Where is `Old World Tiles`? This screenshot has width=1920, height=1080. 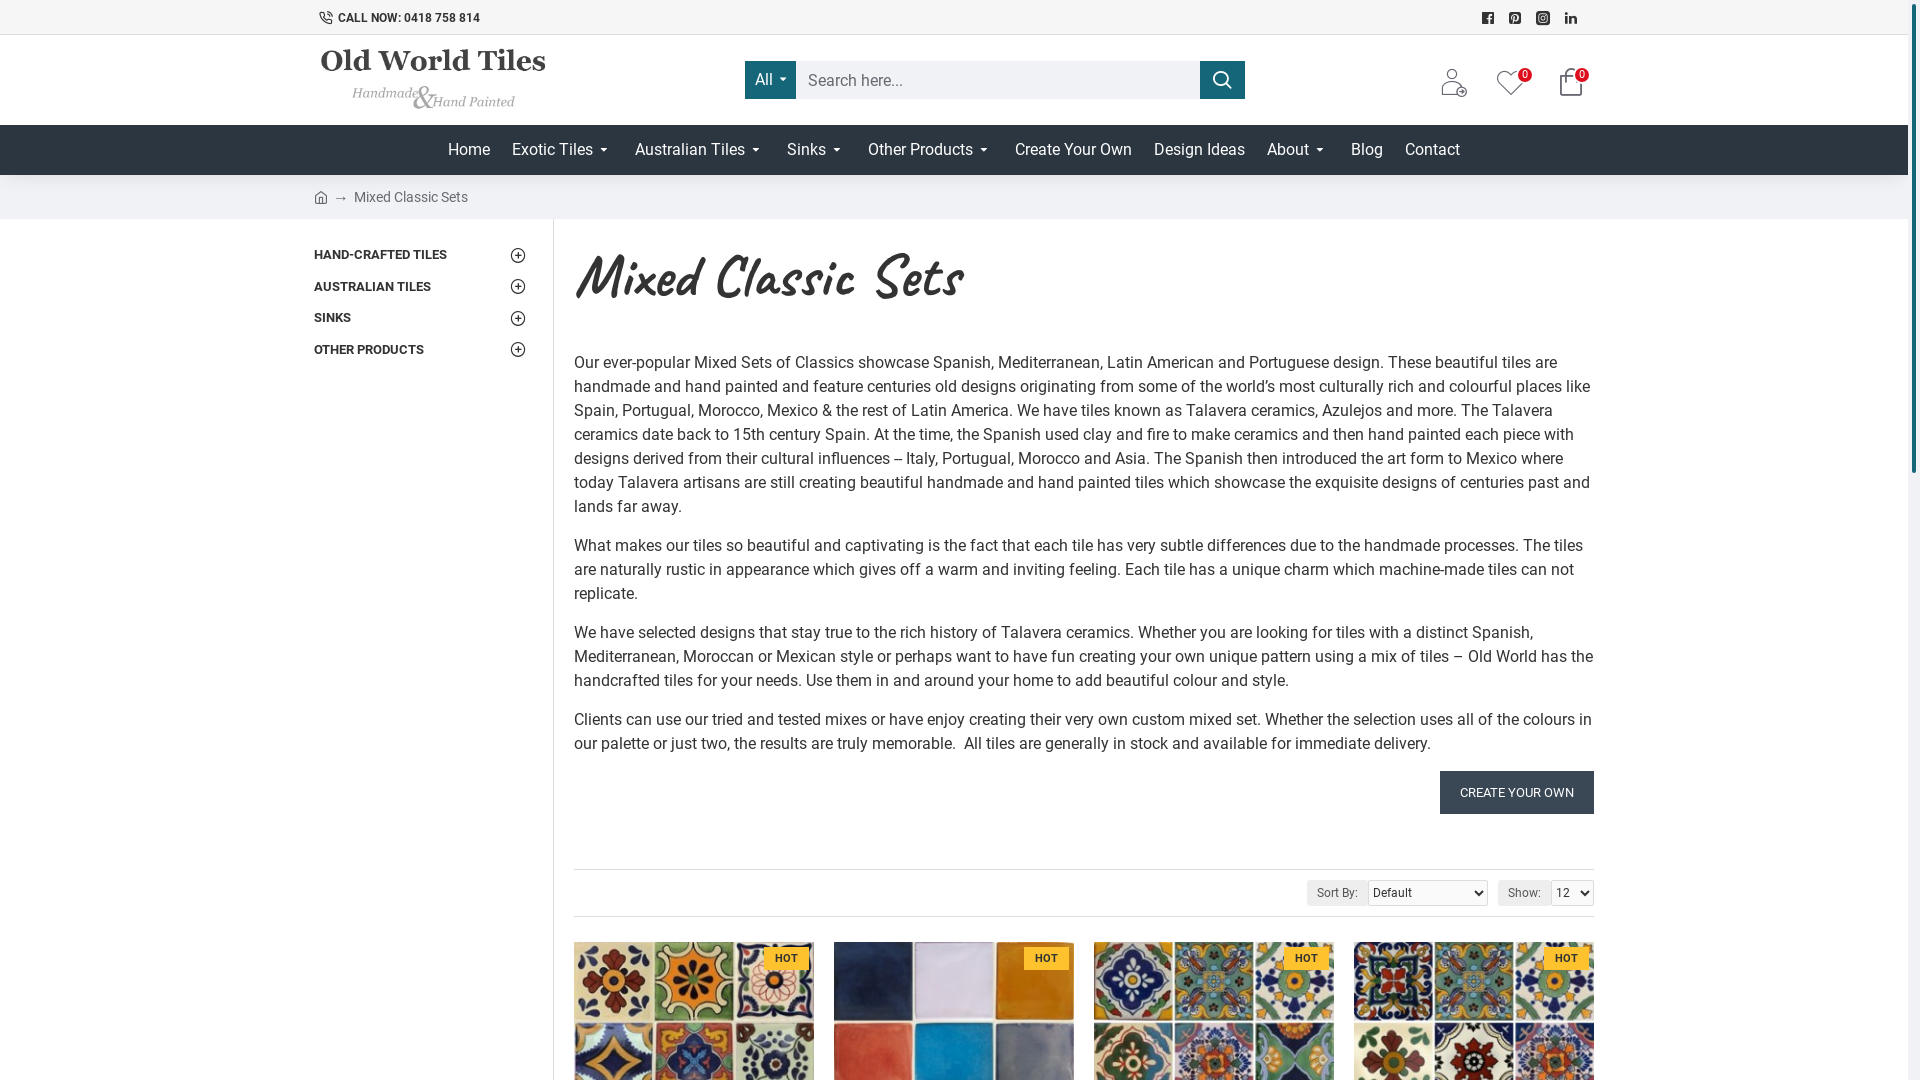 Old World Tiles is located at coordinates (434, 80).